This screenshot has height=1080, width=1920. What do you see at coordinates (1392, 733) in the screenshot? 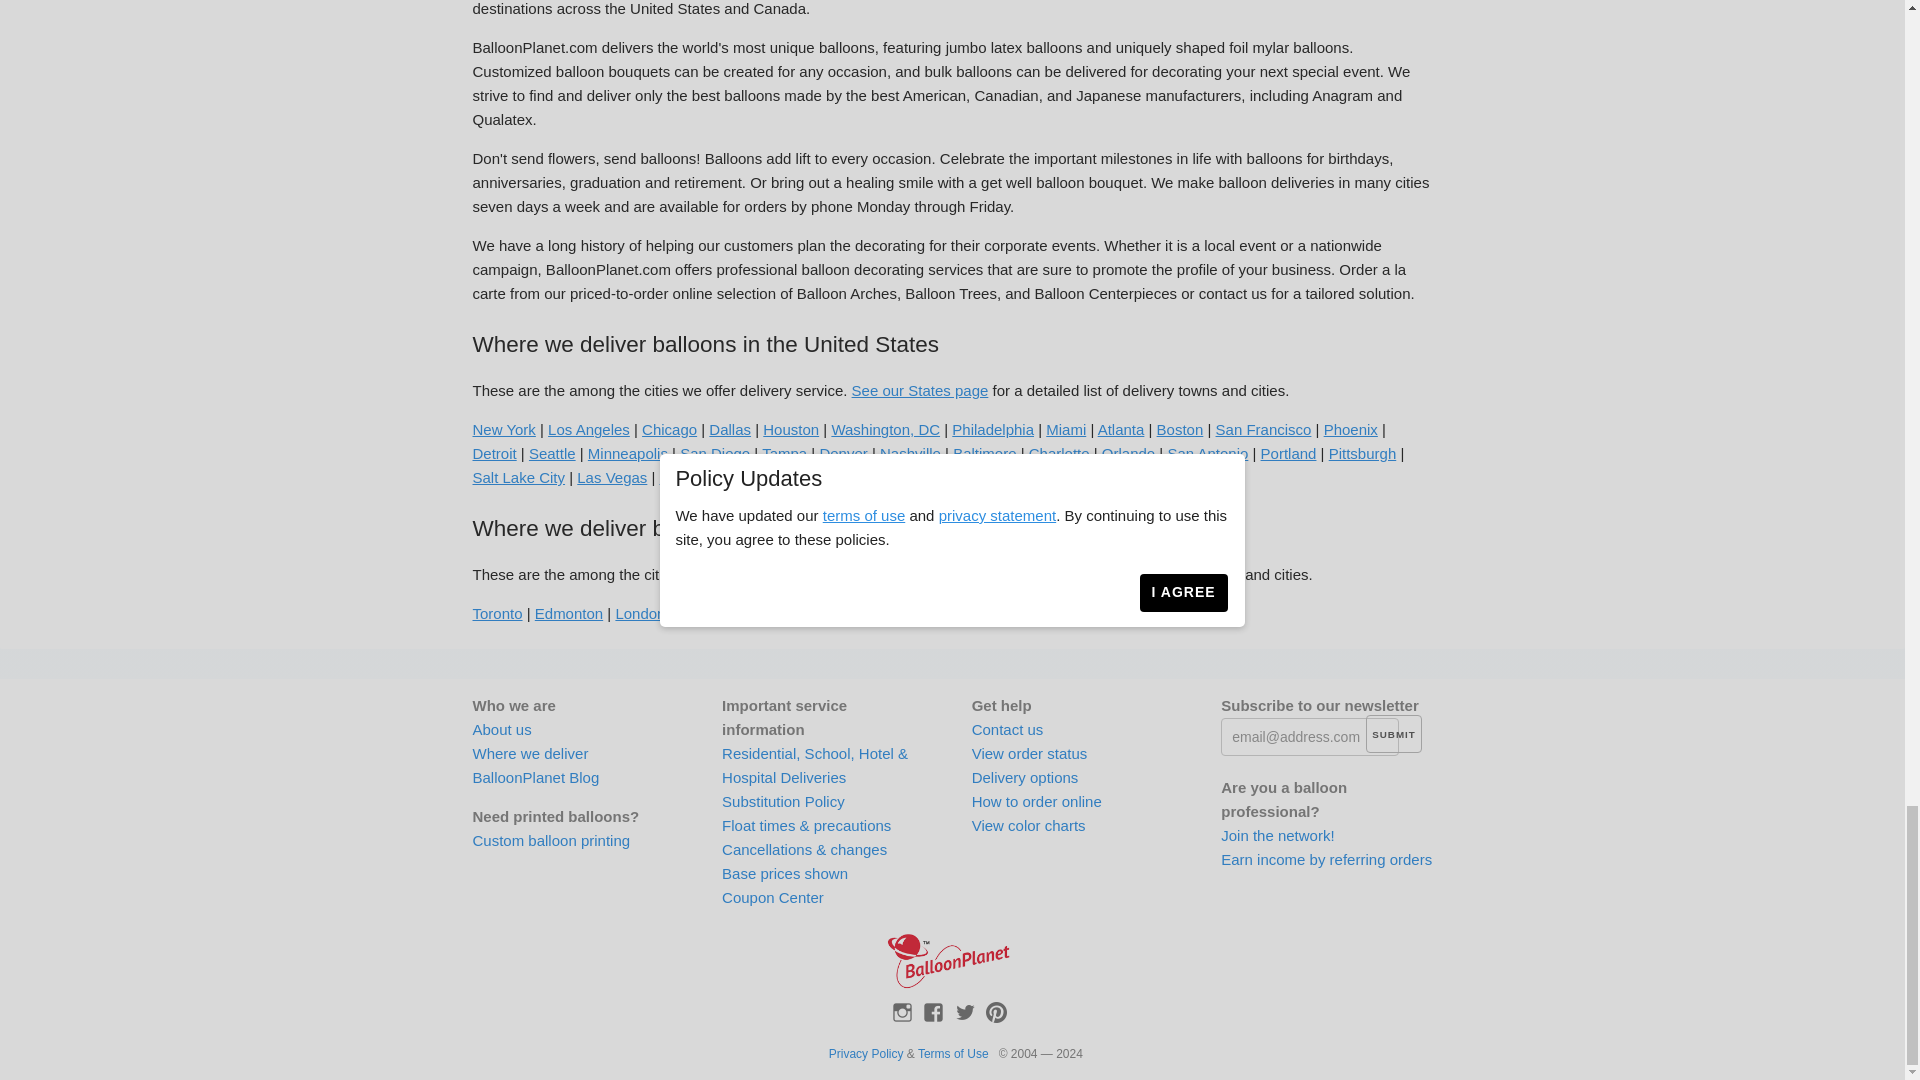
I see `Submit` at bounding box center [1392, 733].